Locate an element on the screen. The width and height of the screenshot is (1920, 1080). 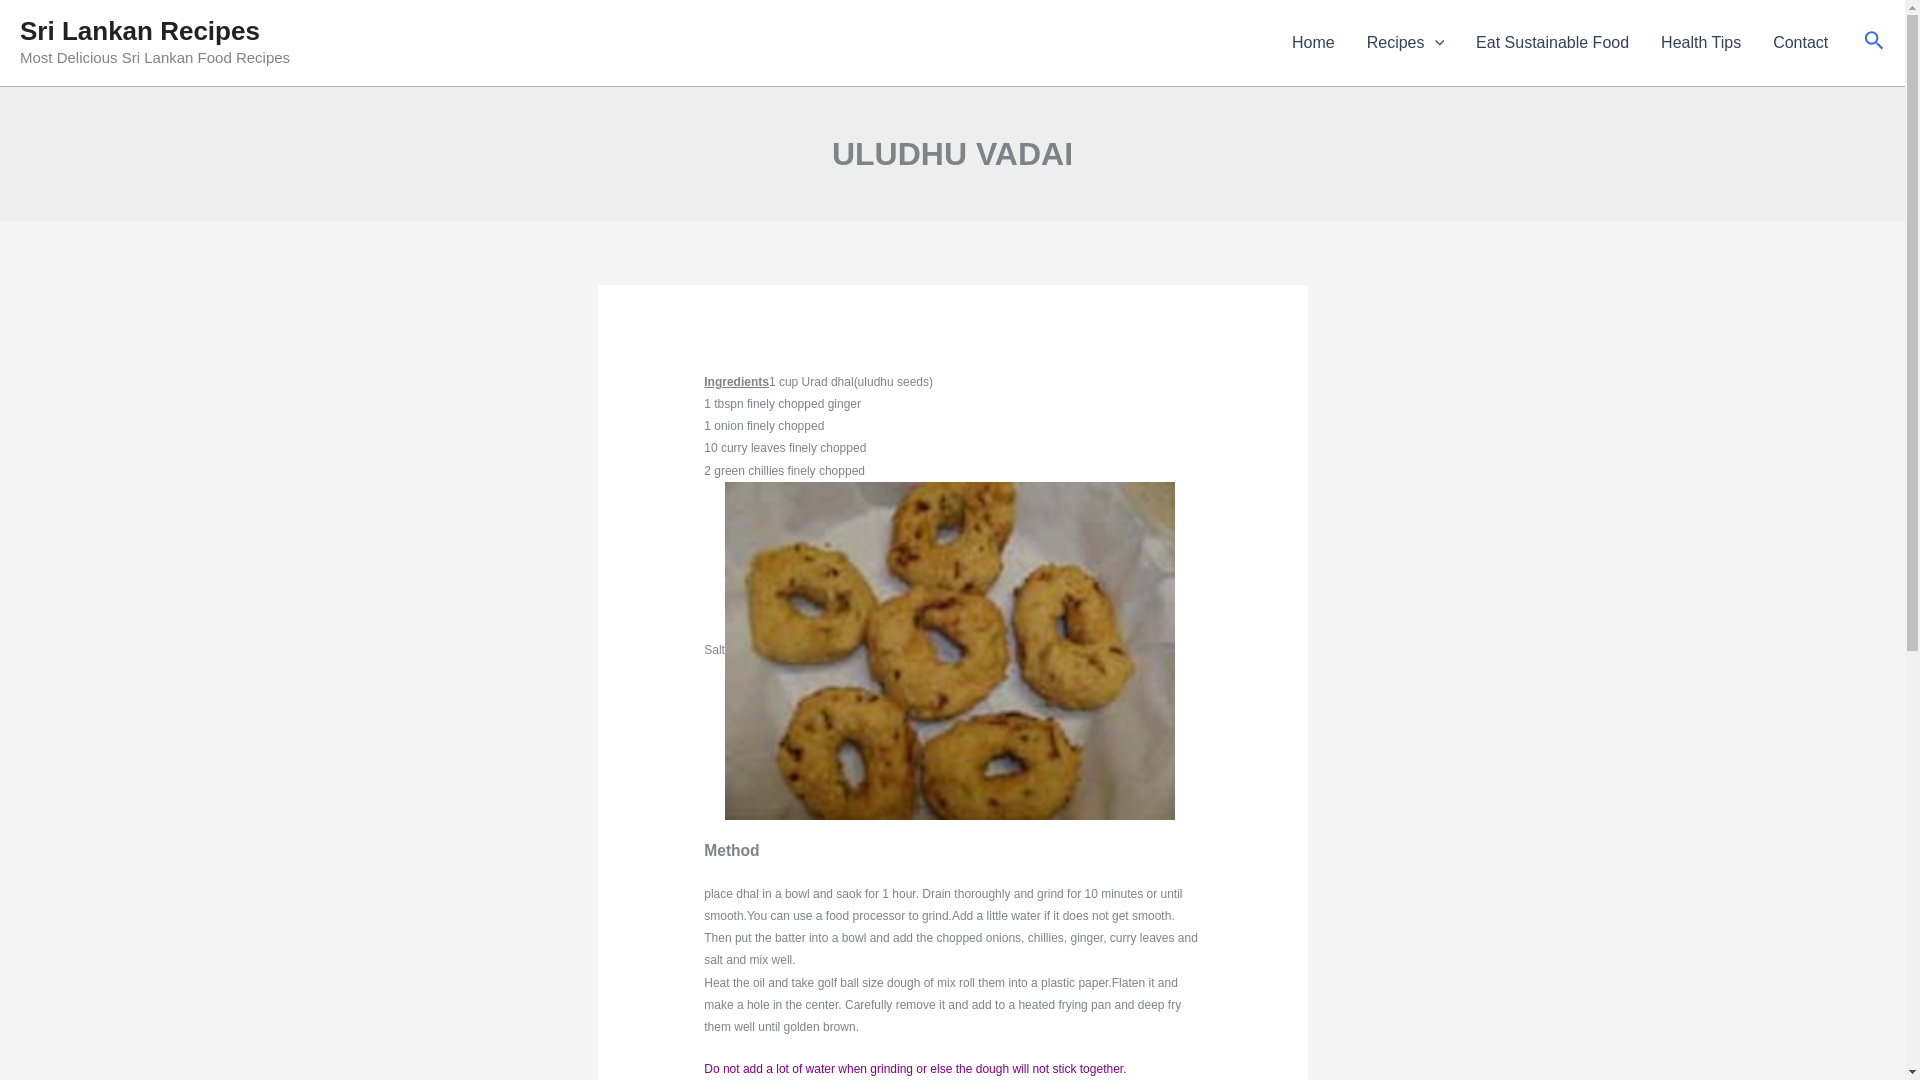
Search is located at coordinates (1874, 42).